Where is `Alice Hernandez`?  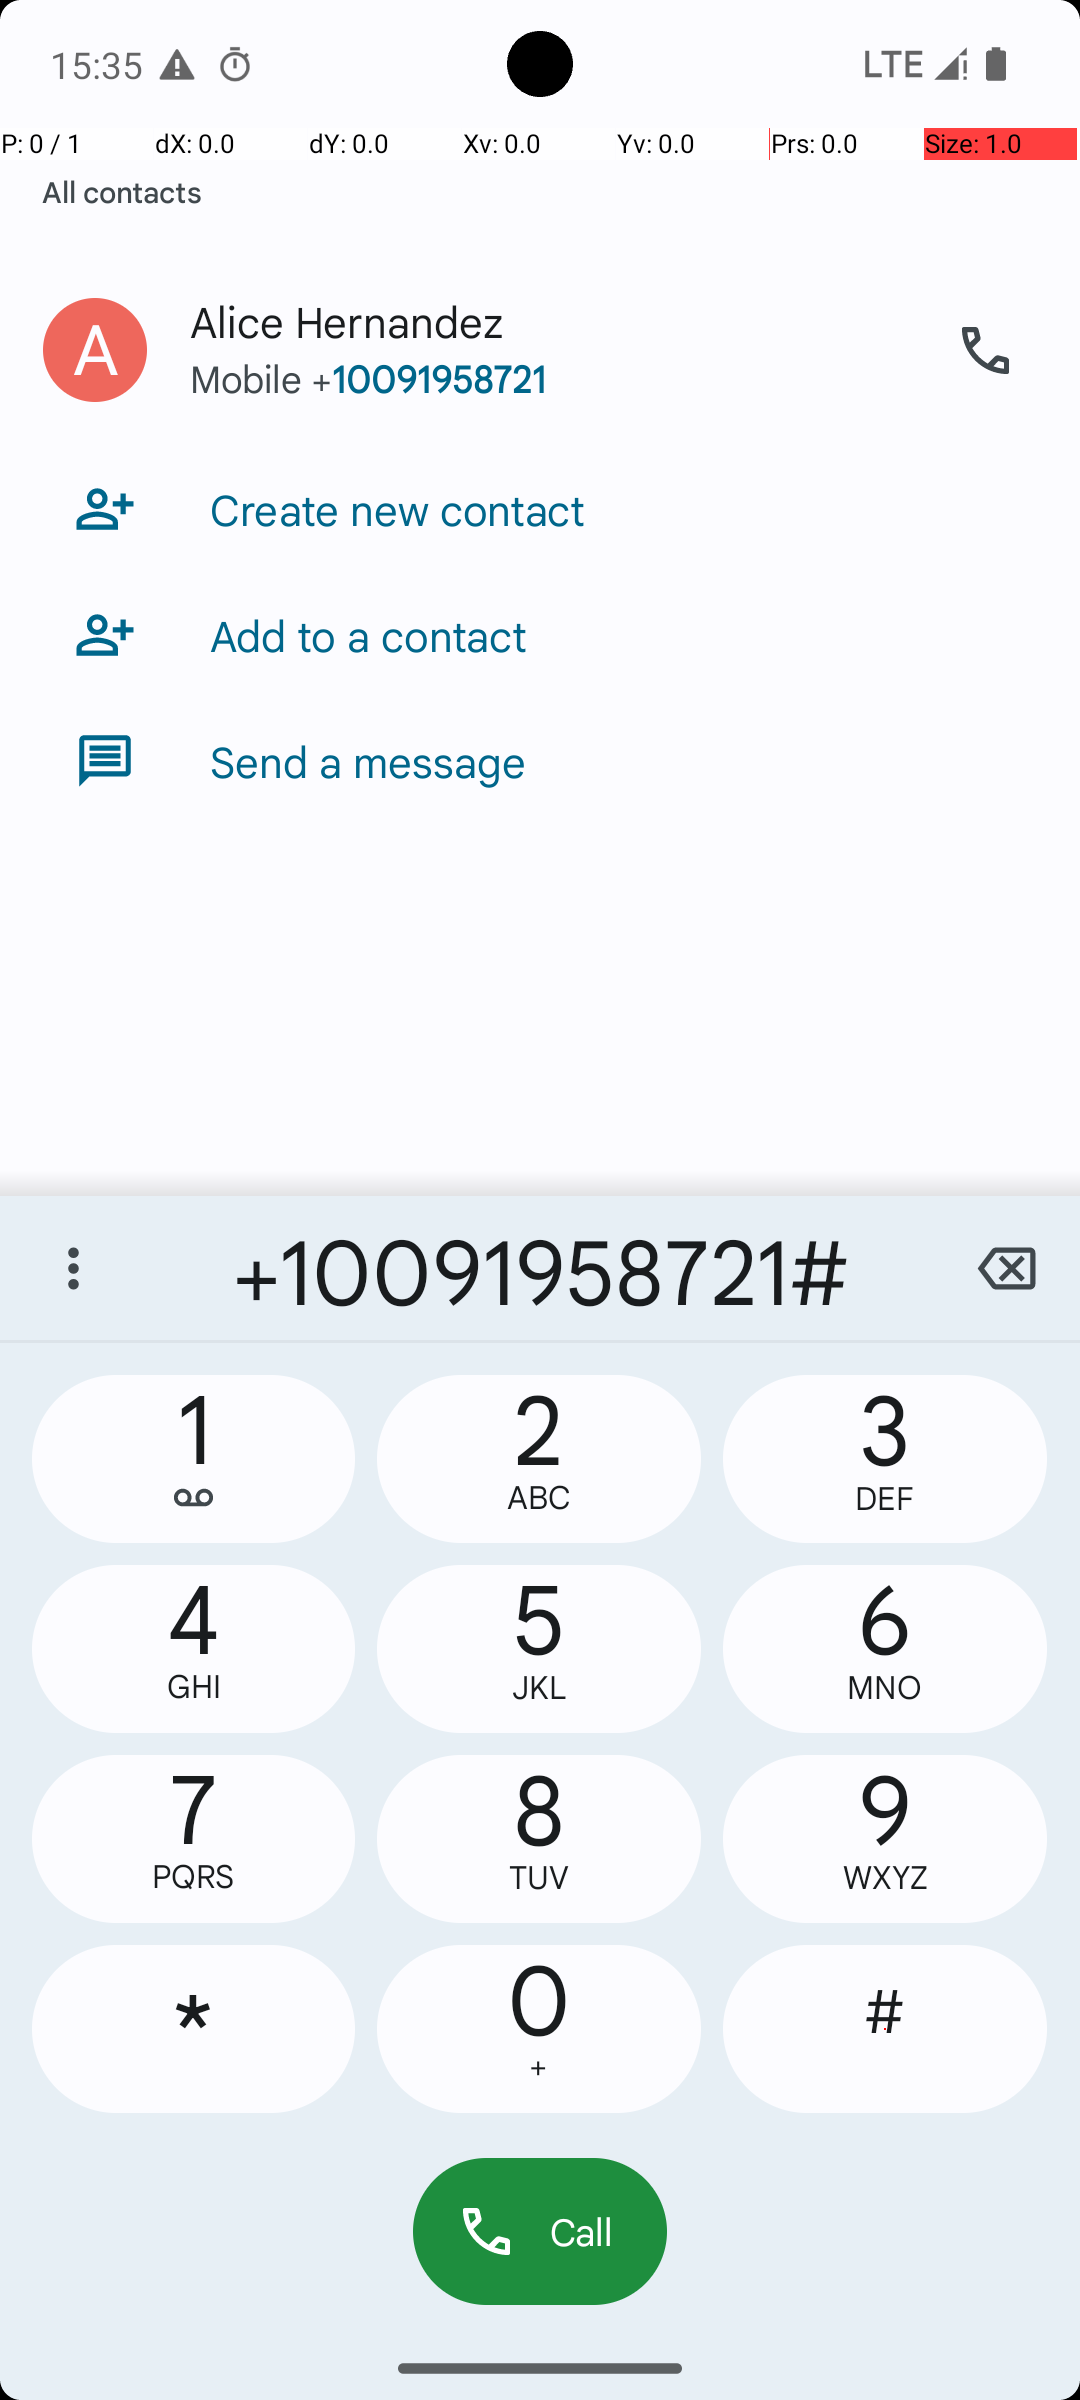 Alice Hernandez is located at coordinates (551, 302).